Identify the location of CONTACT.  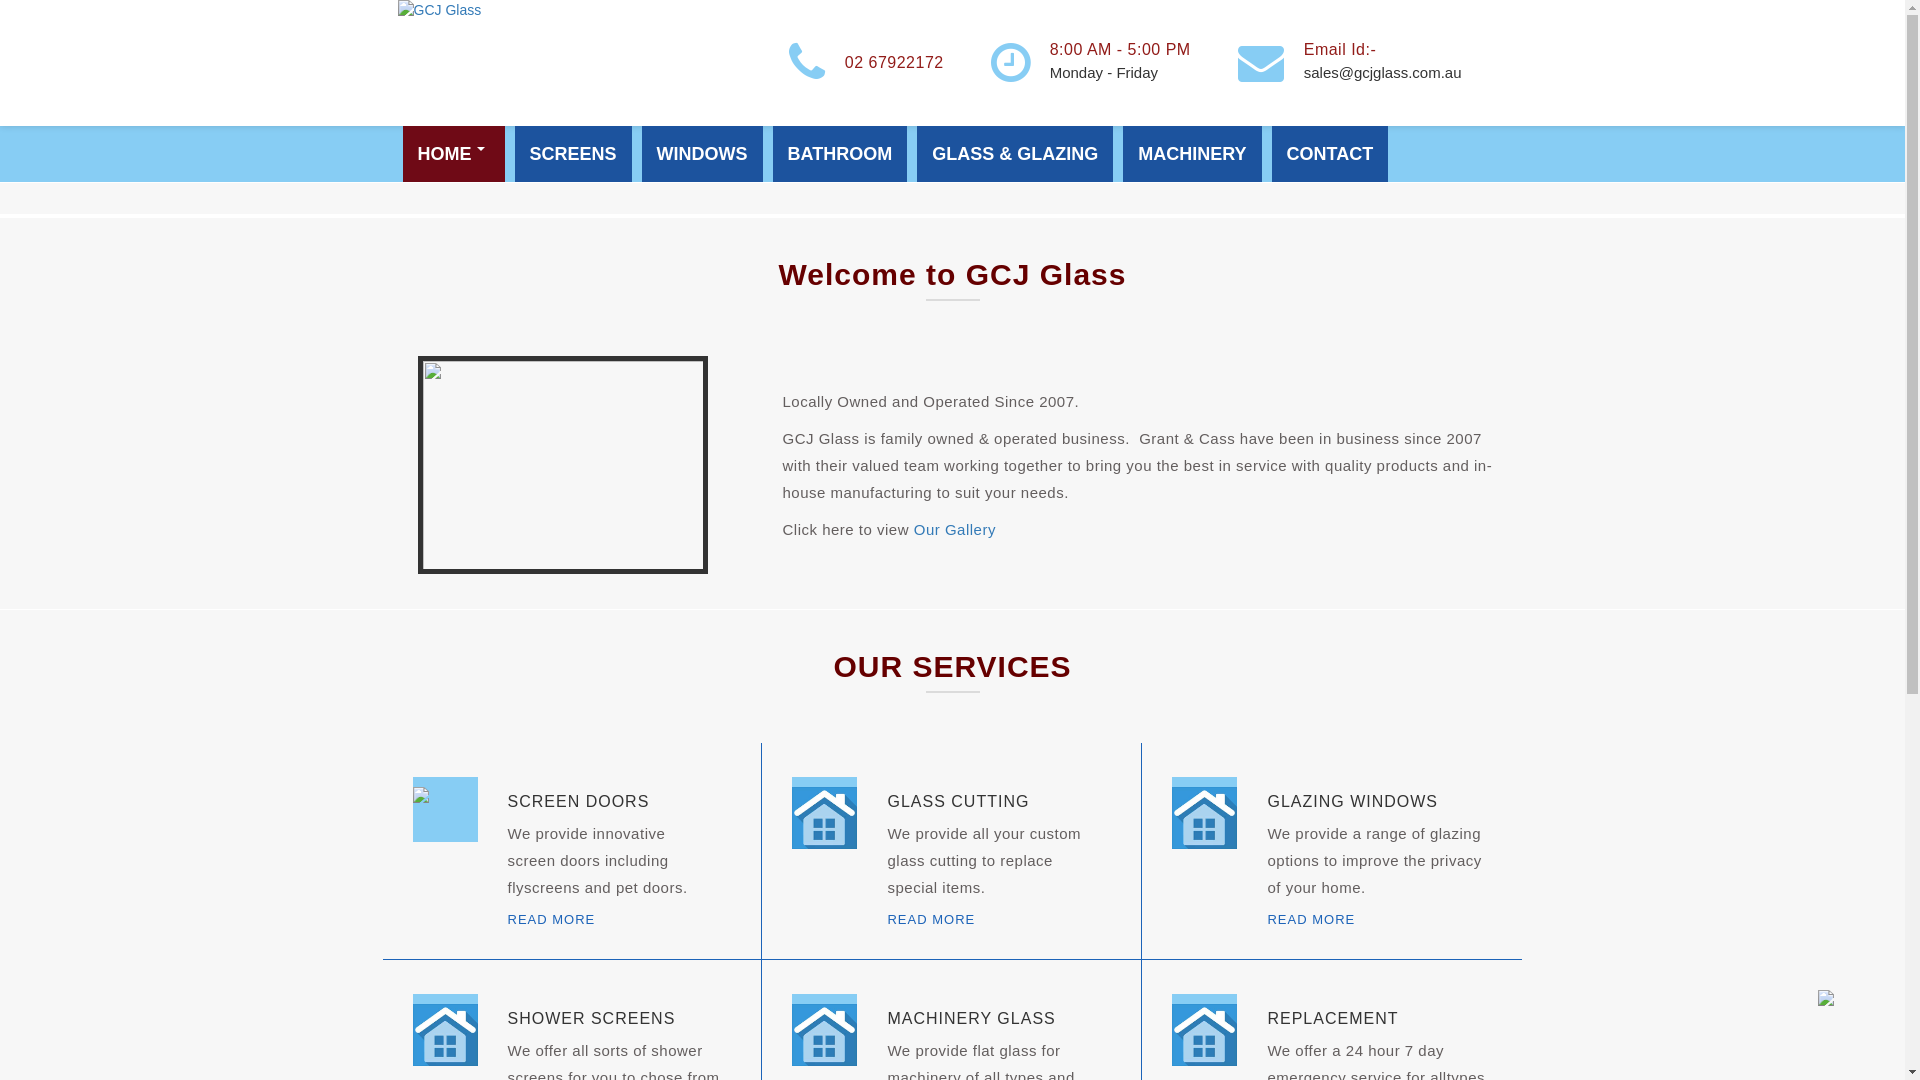
(1330, 154).